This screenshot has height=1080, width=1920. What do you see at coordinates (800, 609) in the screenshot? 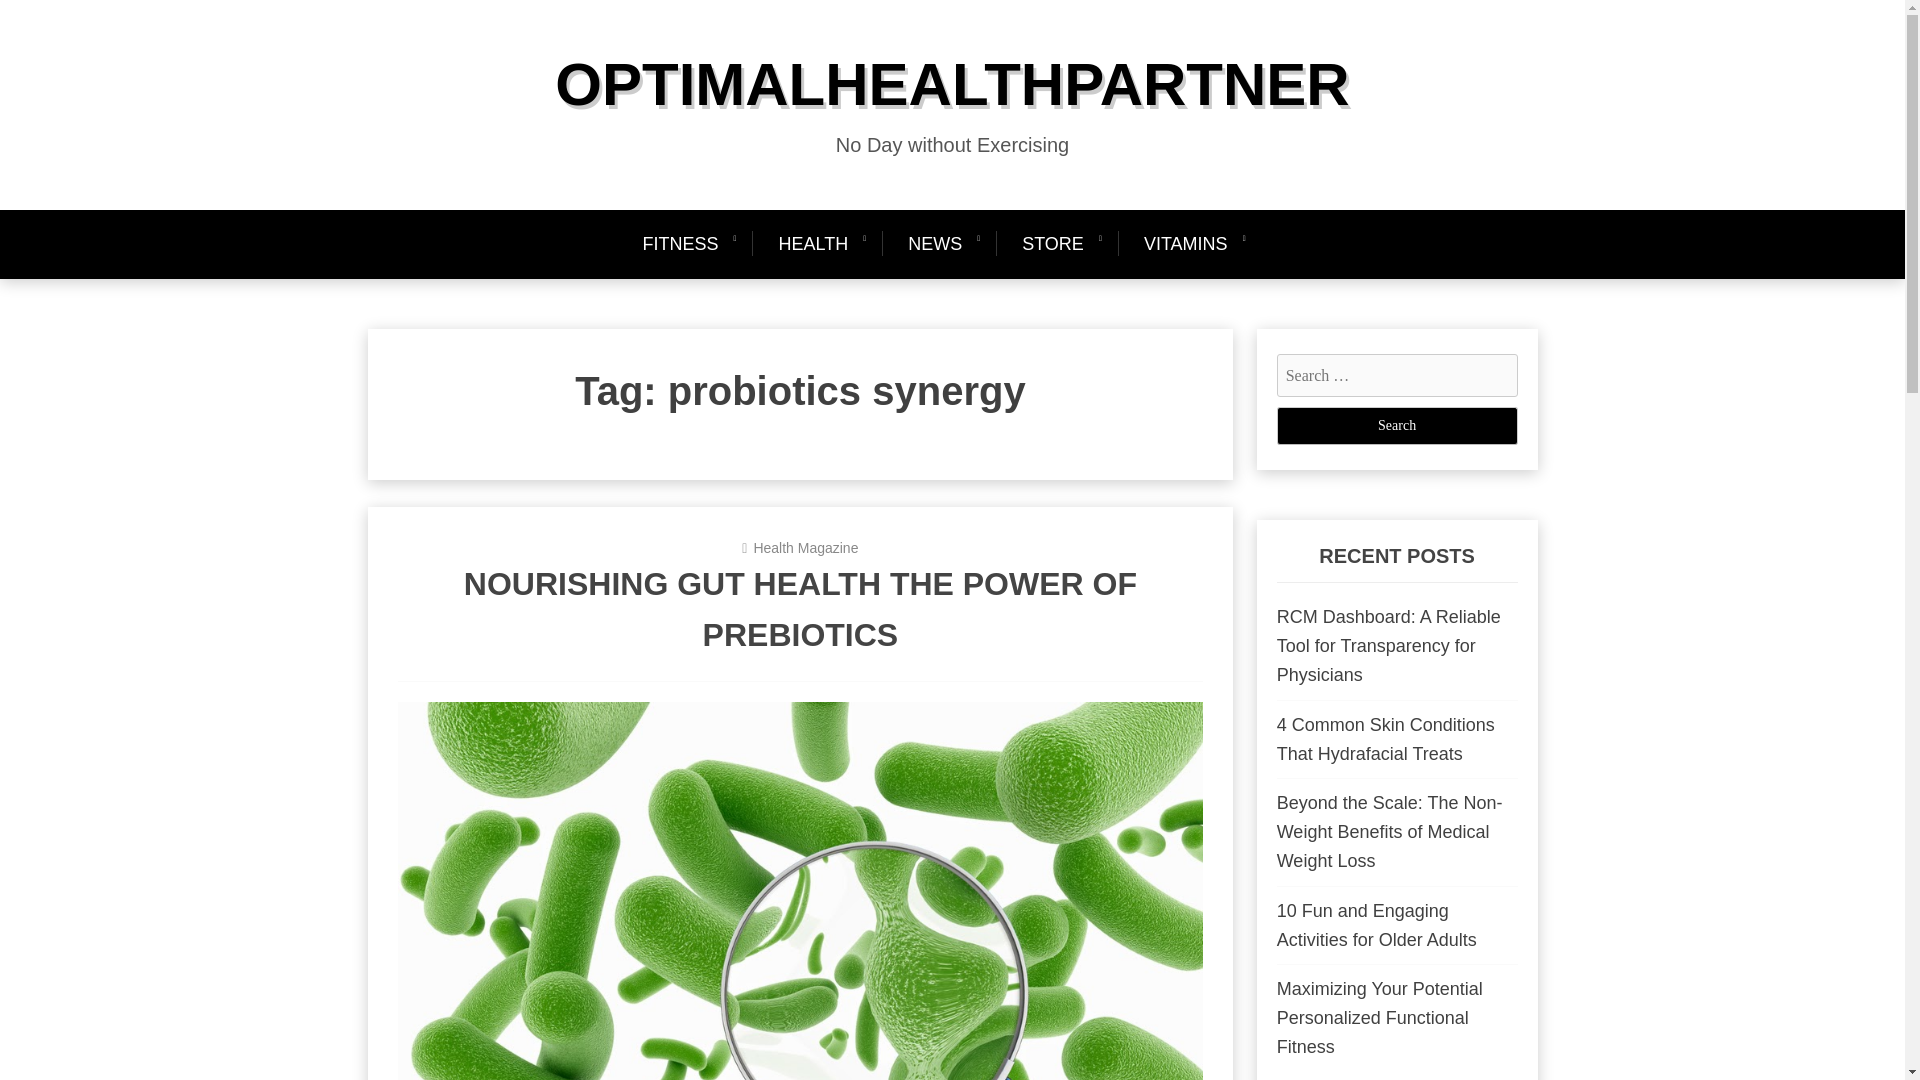
I see `NOURISHING GUT HEALTH THE POWER OF PREBIOTICS` at bounding box center [800, 609].